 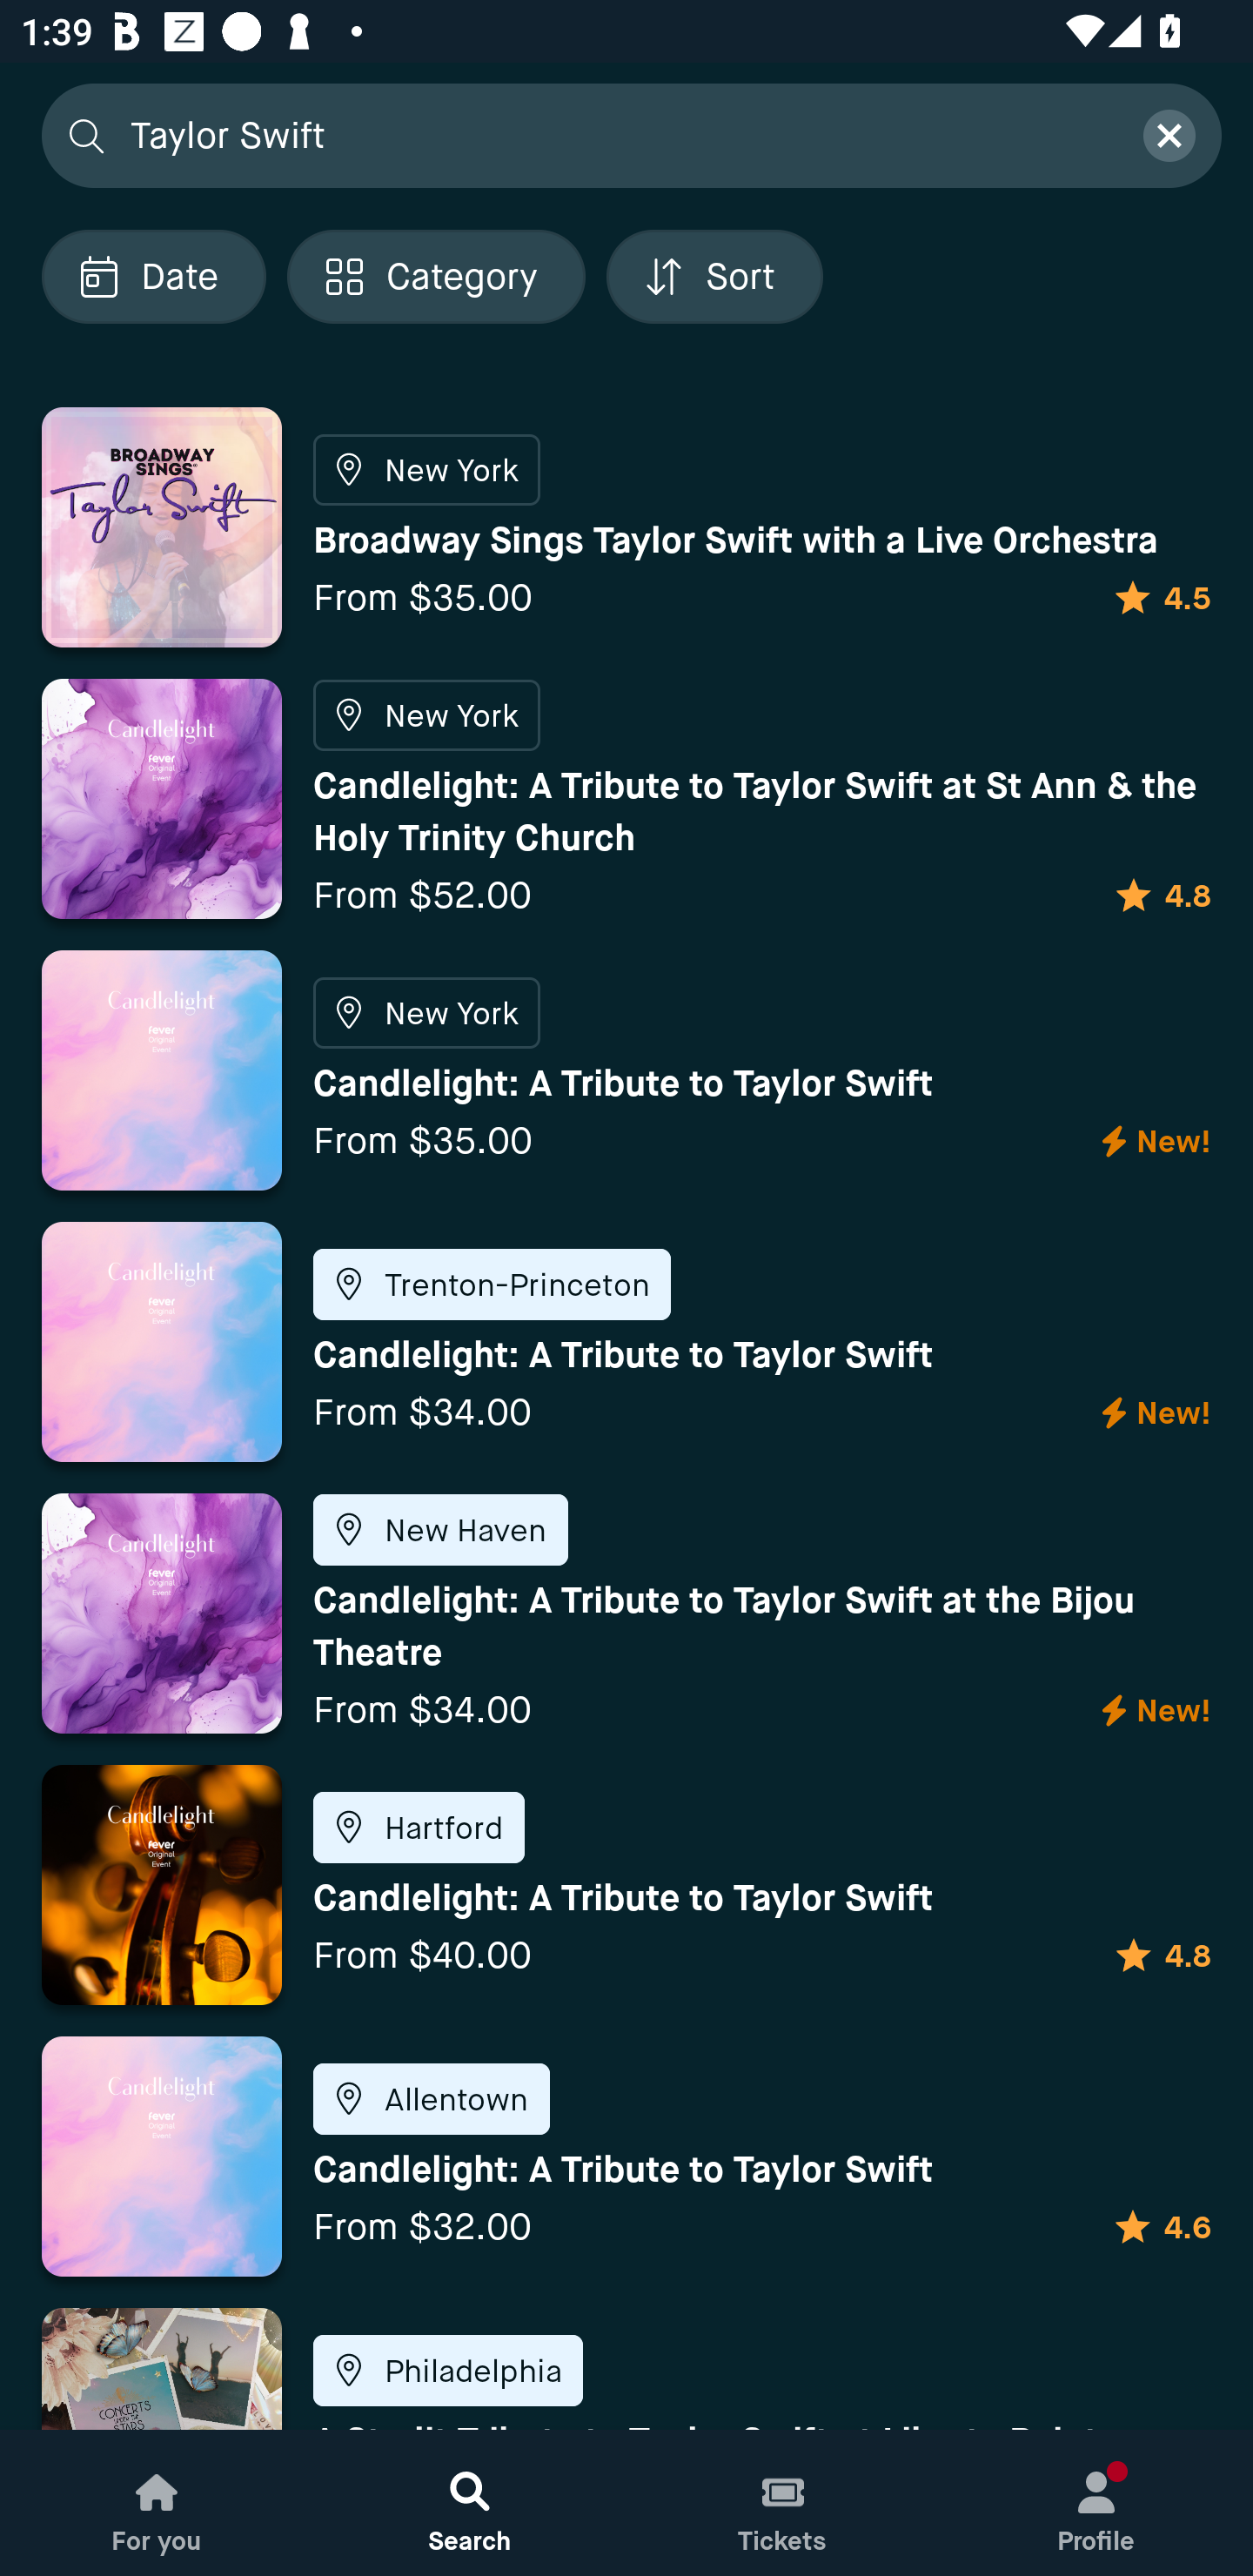 What do you see at coordinates (618, 134) in the screenshot?
I see `Taylor Swift` at bounding box center [618, 134].